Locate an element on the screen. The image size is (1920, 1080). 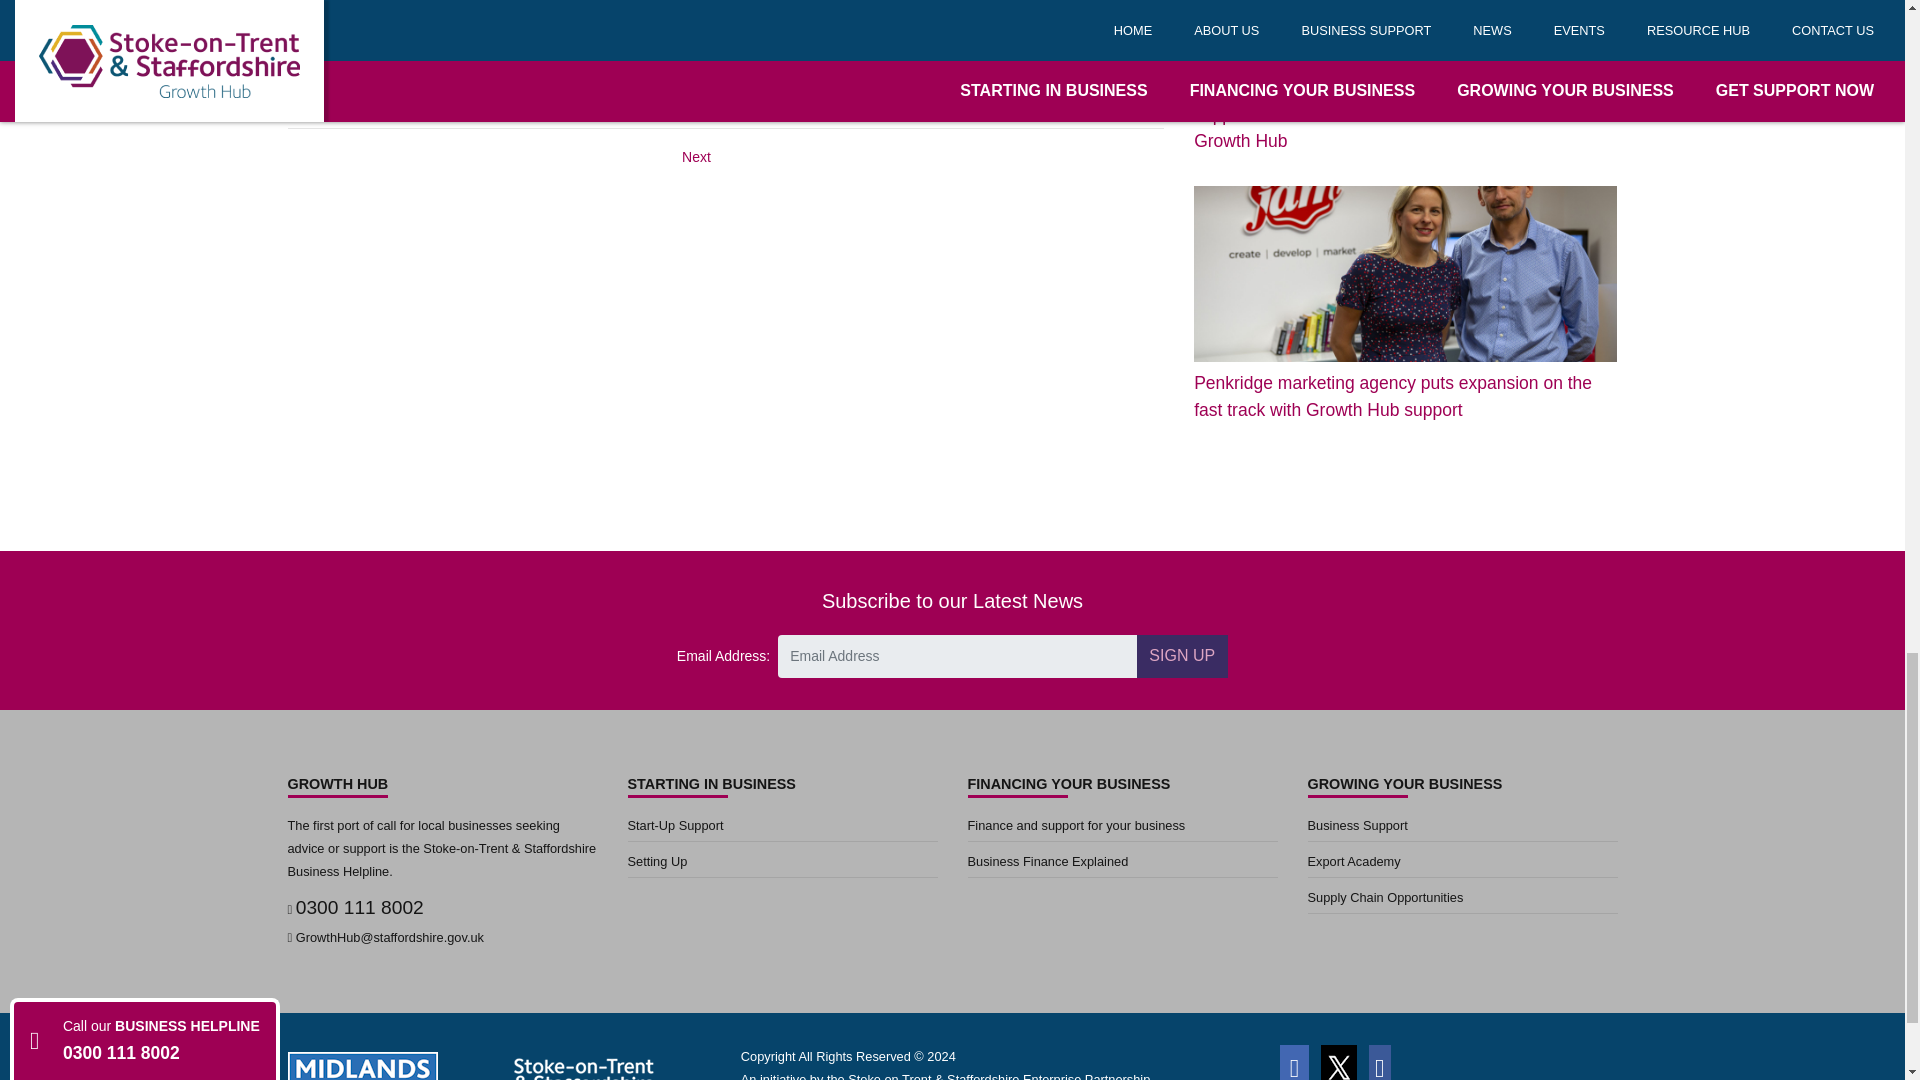
Finance and support for your business is located at coordinates (1122, 828).